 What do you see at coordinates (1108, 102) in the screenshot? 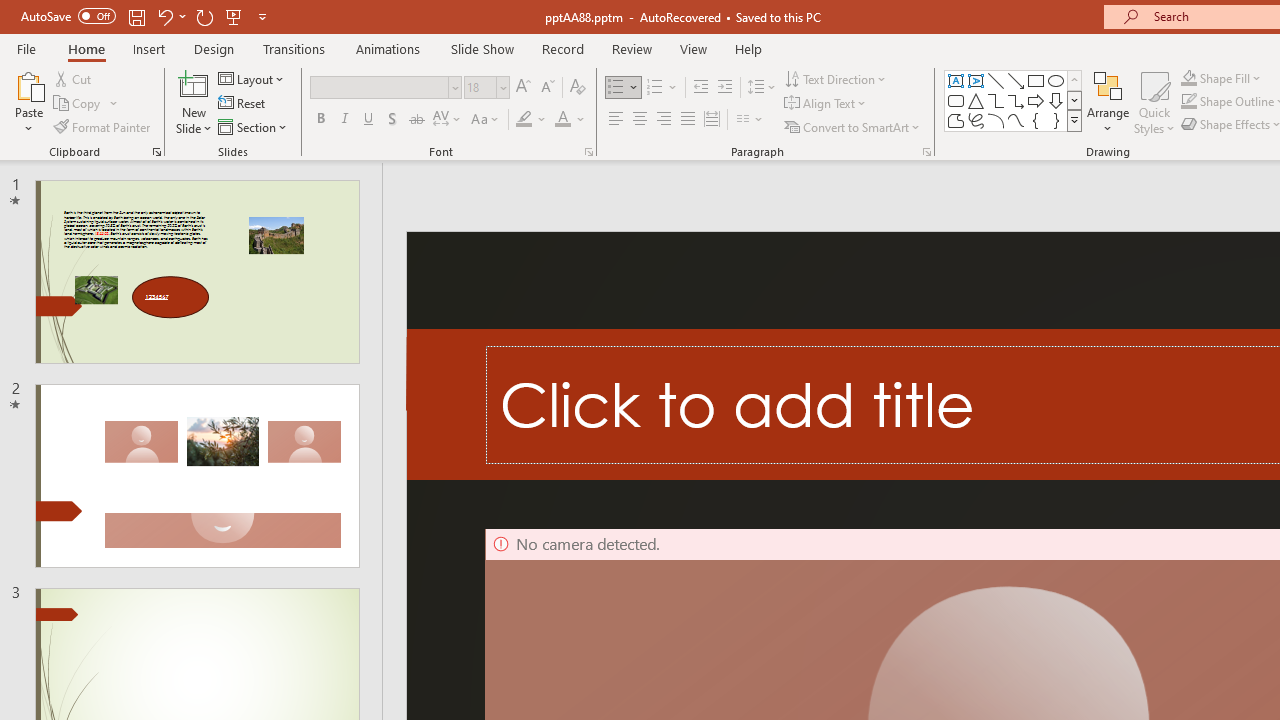
I see `Arrange` at bounding box center [1108, 102].